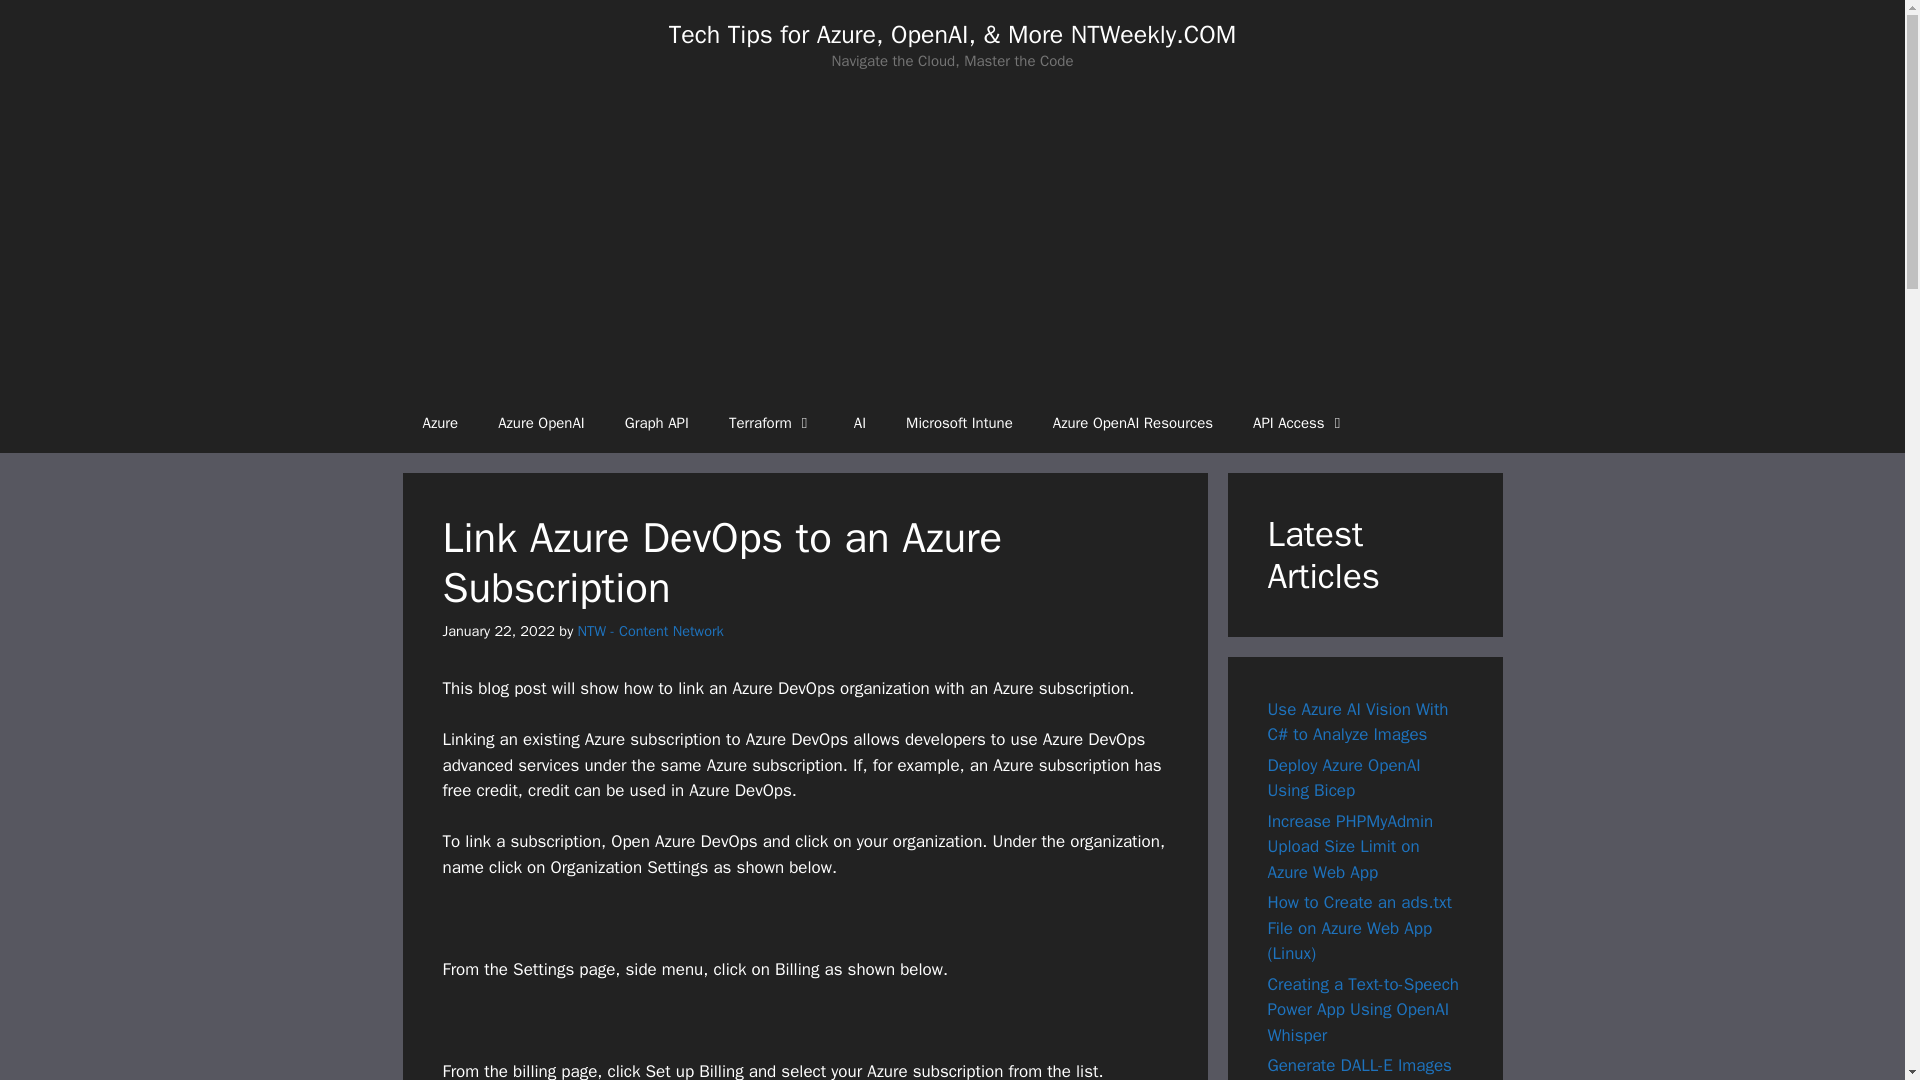  I want to click on Azure OpenAI, so click(541, 422).